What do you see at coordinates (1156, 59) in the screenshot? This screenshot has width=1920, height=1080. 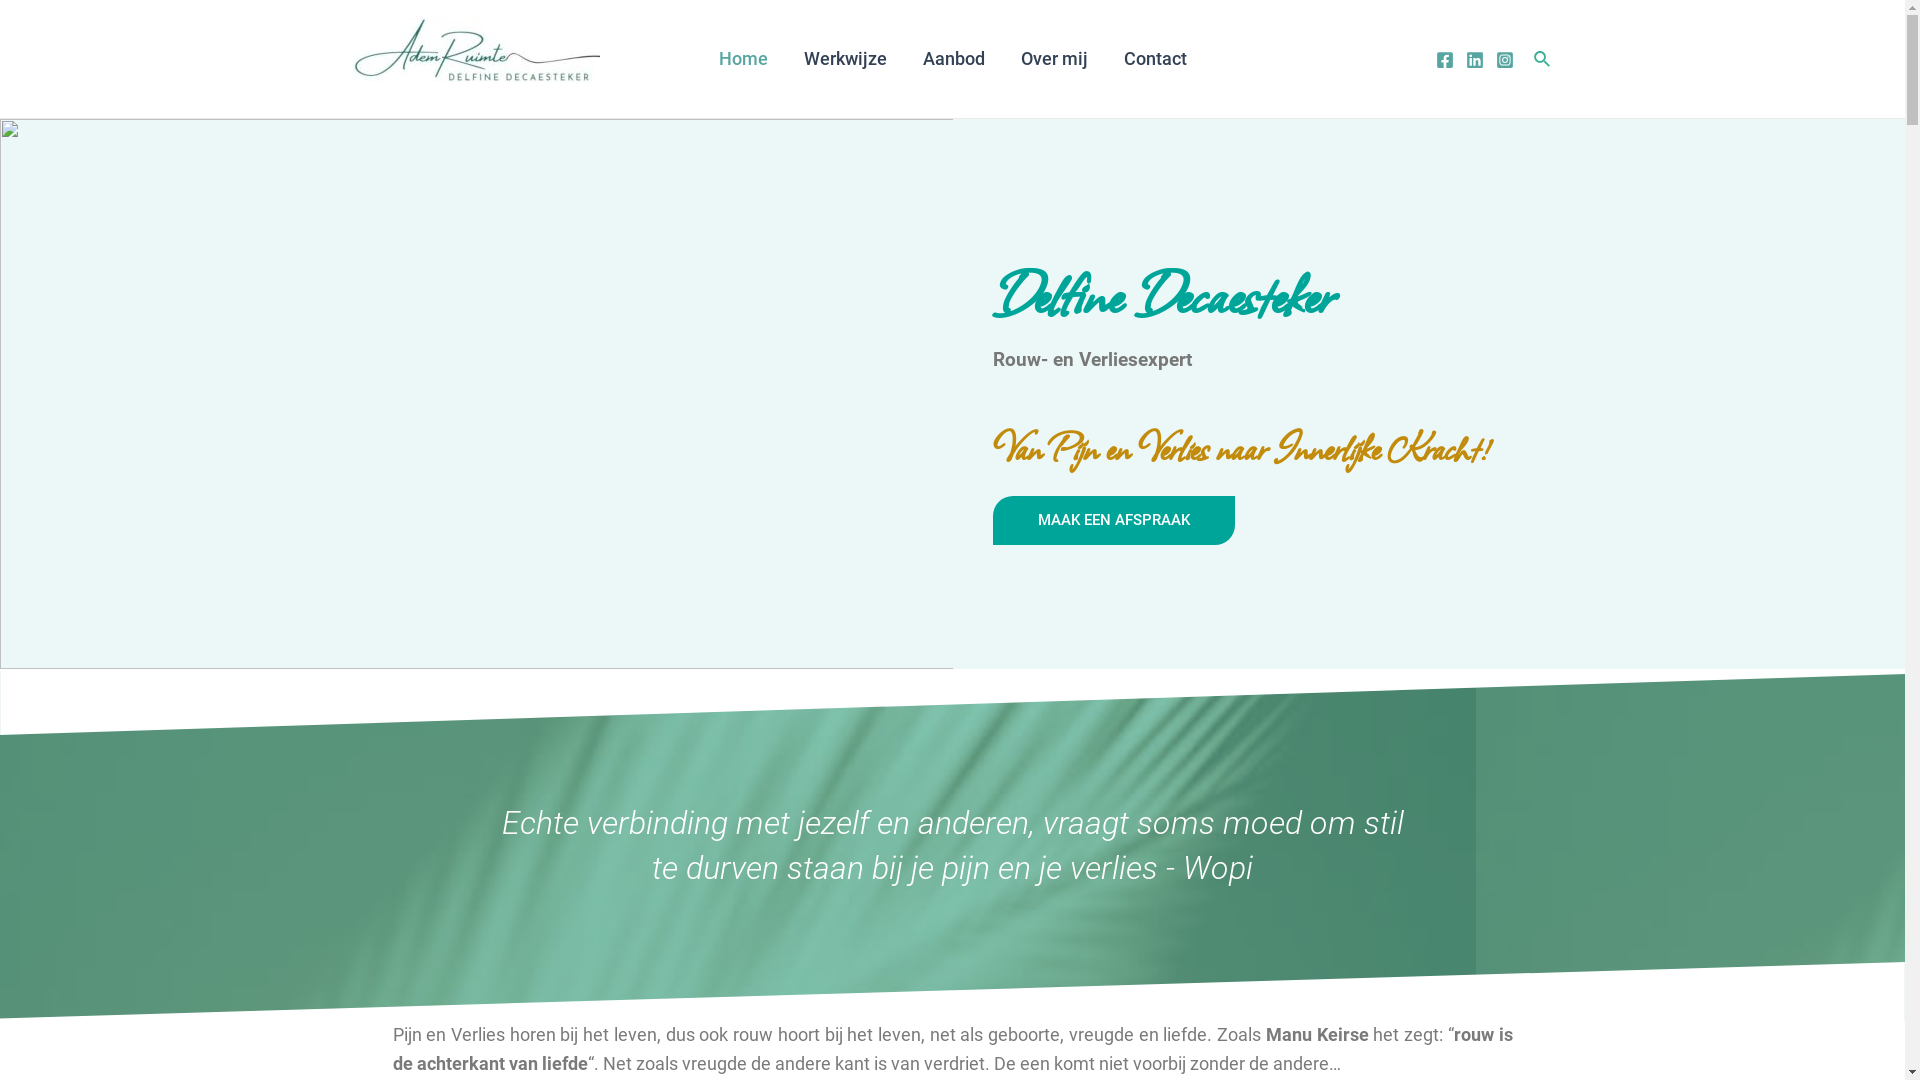 I see `Contact` at bounding box center [1156, 59].